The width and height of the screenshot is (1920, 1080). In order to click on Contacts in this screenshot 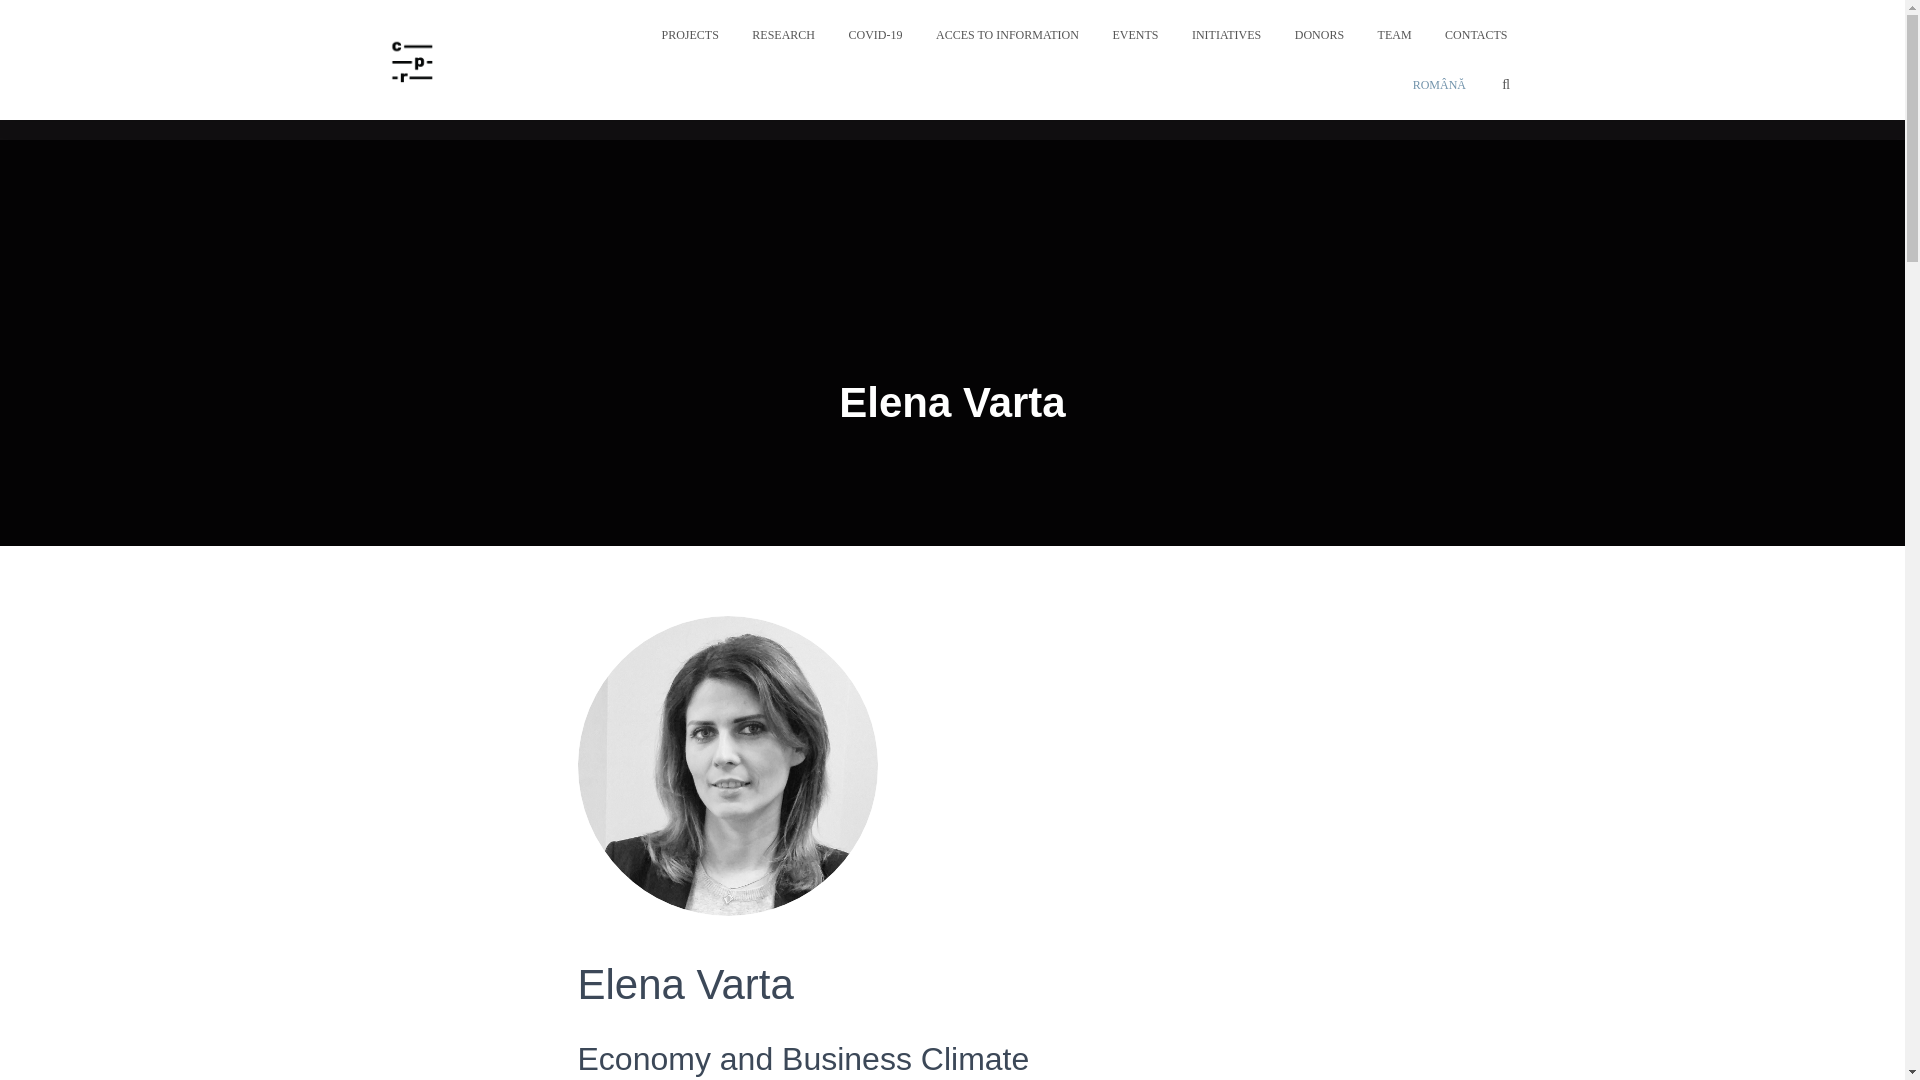, I will do `click(1476, 34)`.